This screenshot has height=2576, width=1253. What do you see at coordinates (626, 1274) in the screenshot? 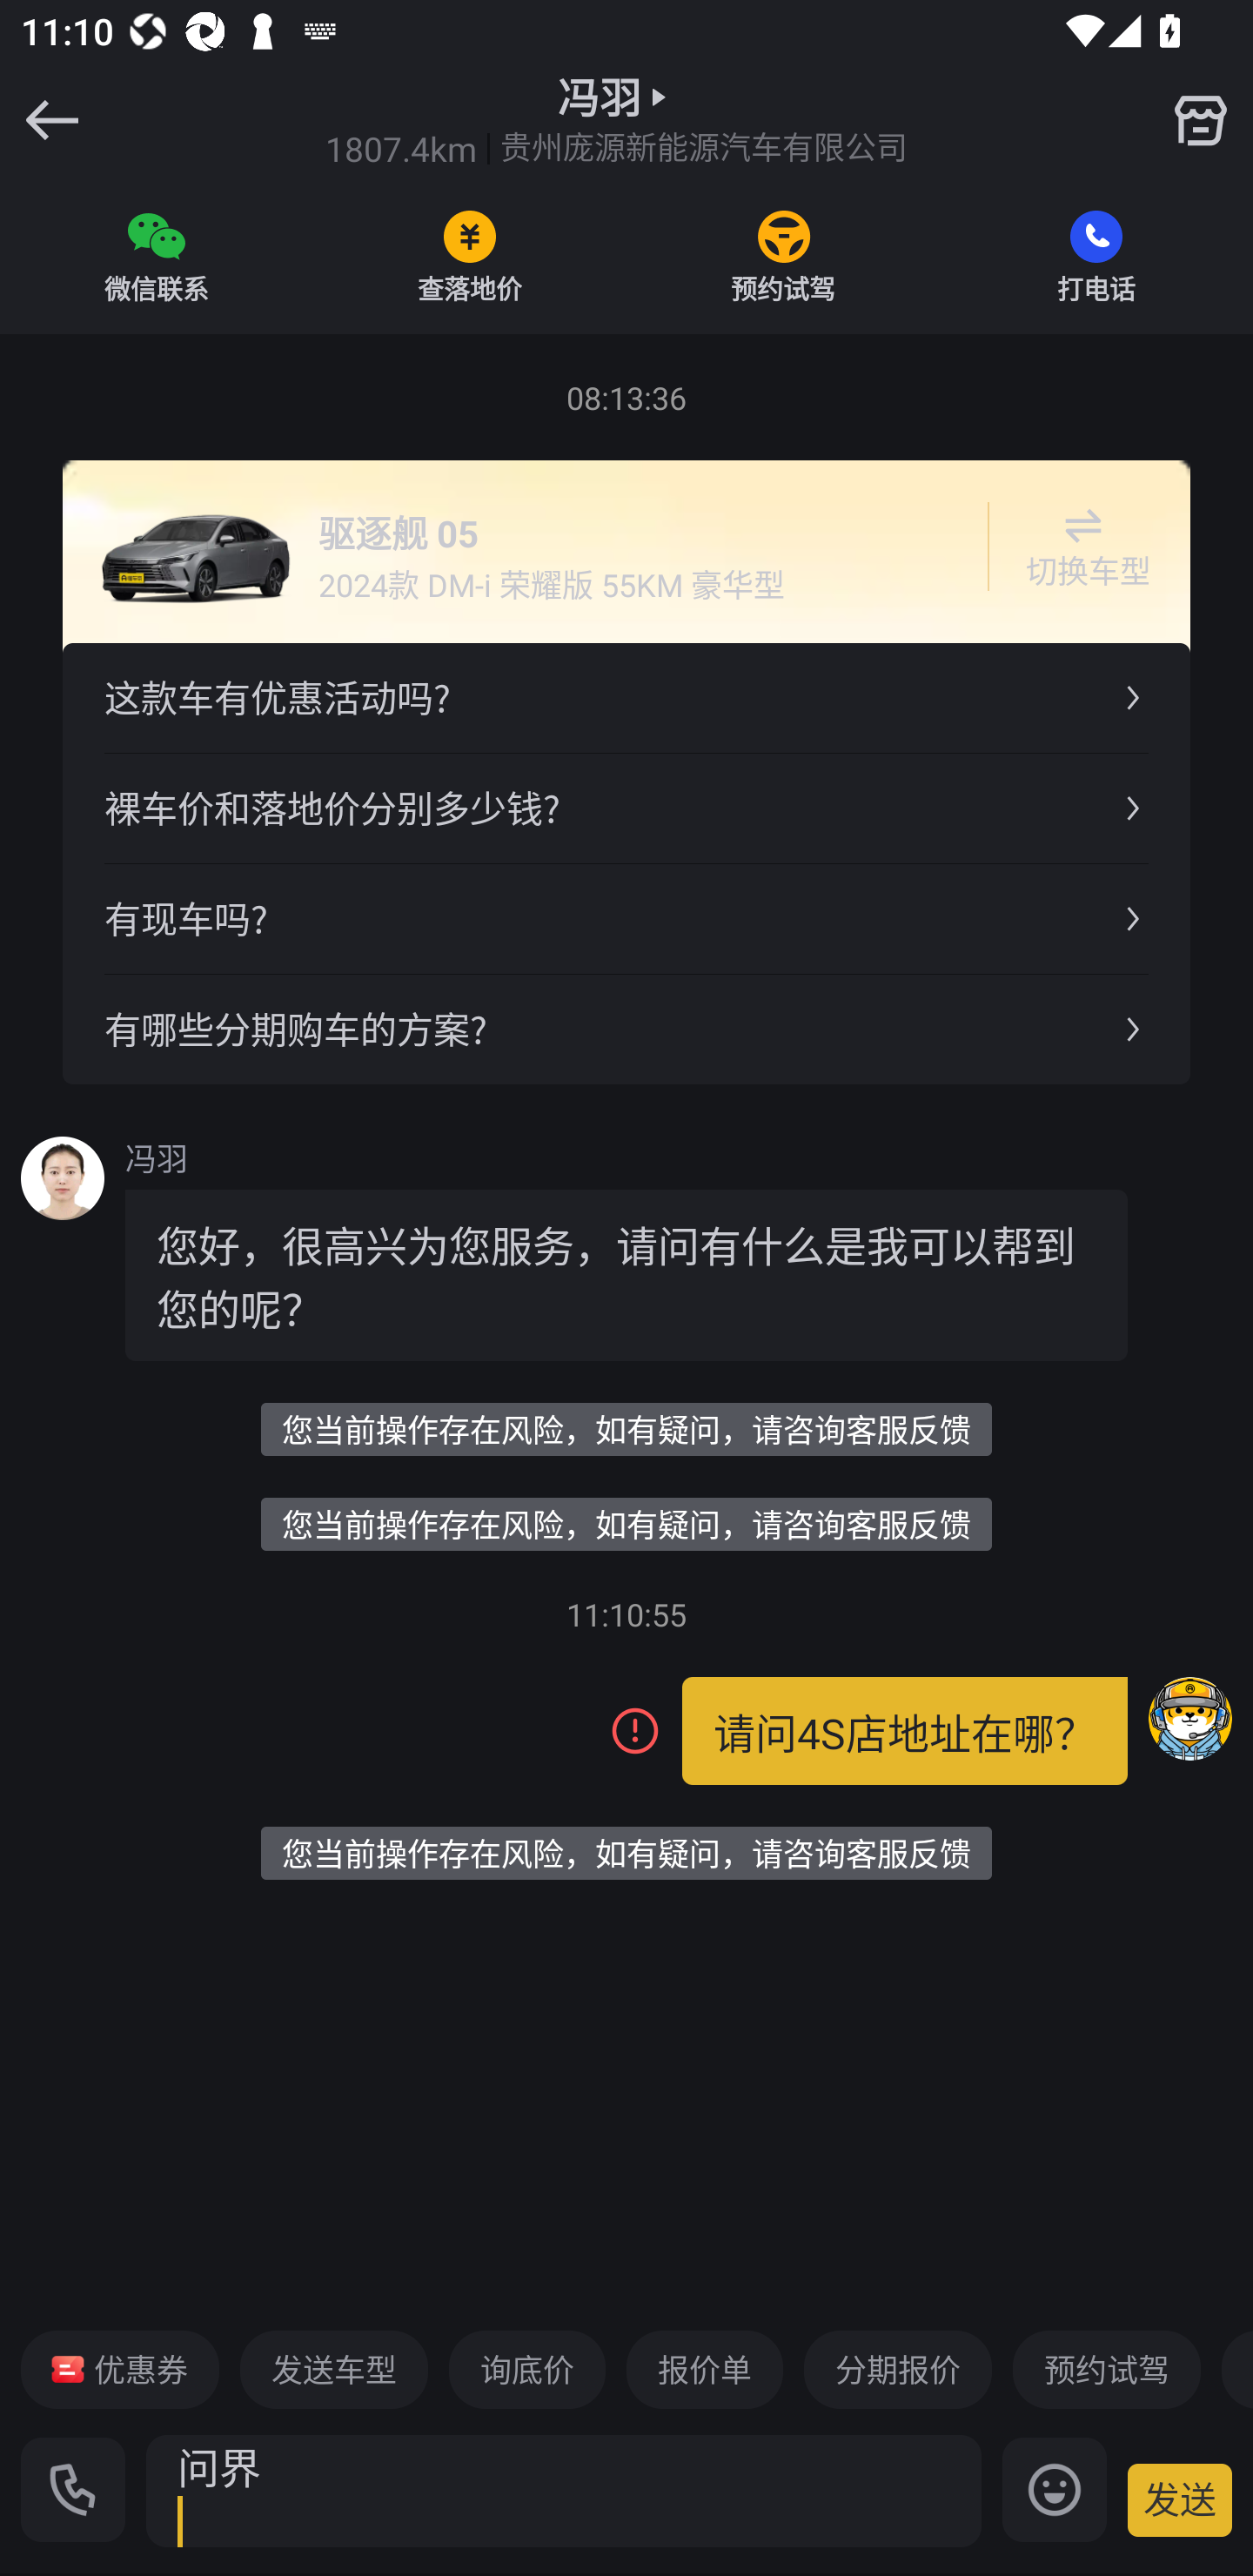
I see `您好，很高兴为您服务，请问有什么是我可以帮到您的呢？` at bounding box center [626, 1274].